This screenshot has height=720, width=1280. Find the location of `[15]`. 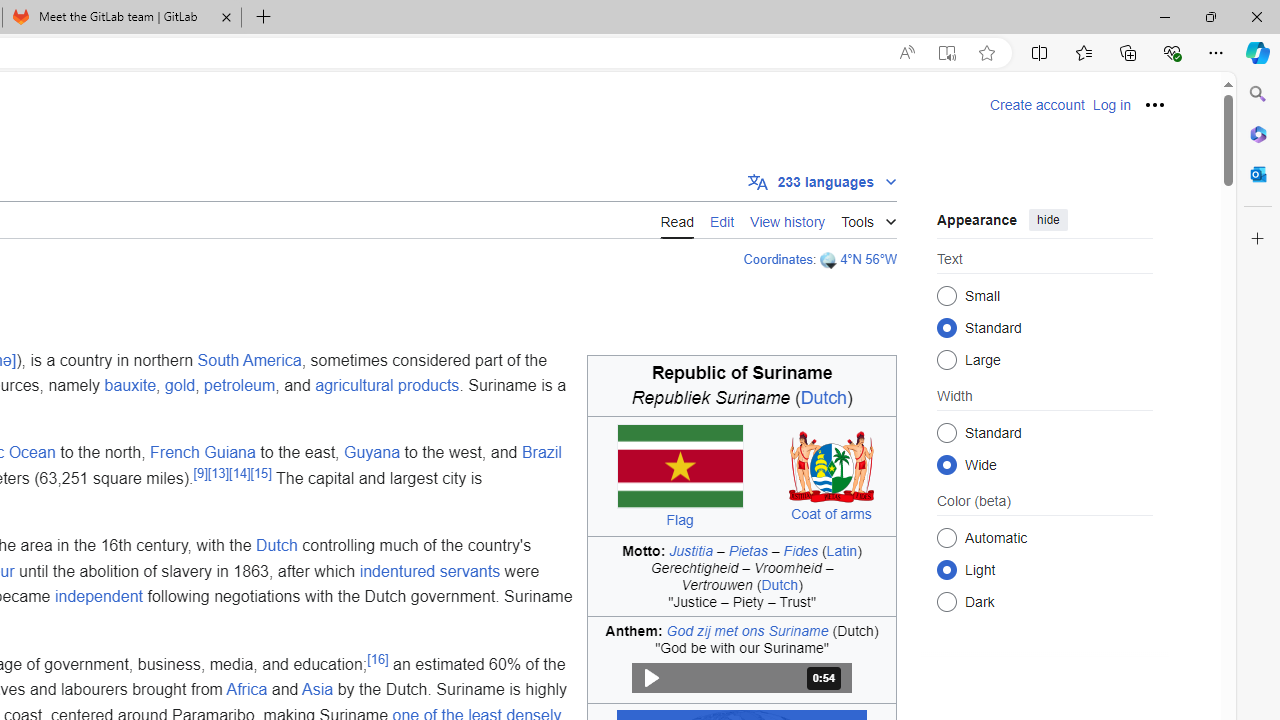

[15] is located at coordinates (260, 472).